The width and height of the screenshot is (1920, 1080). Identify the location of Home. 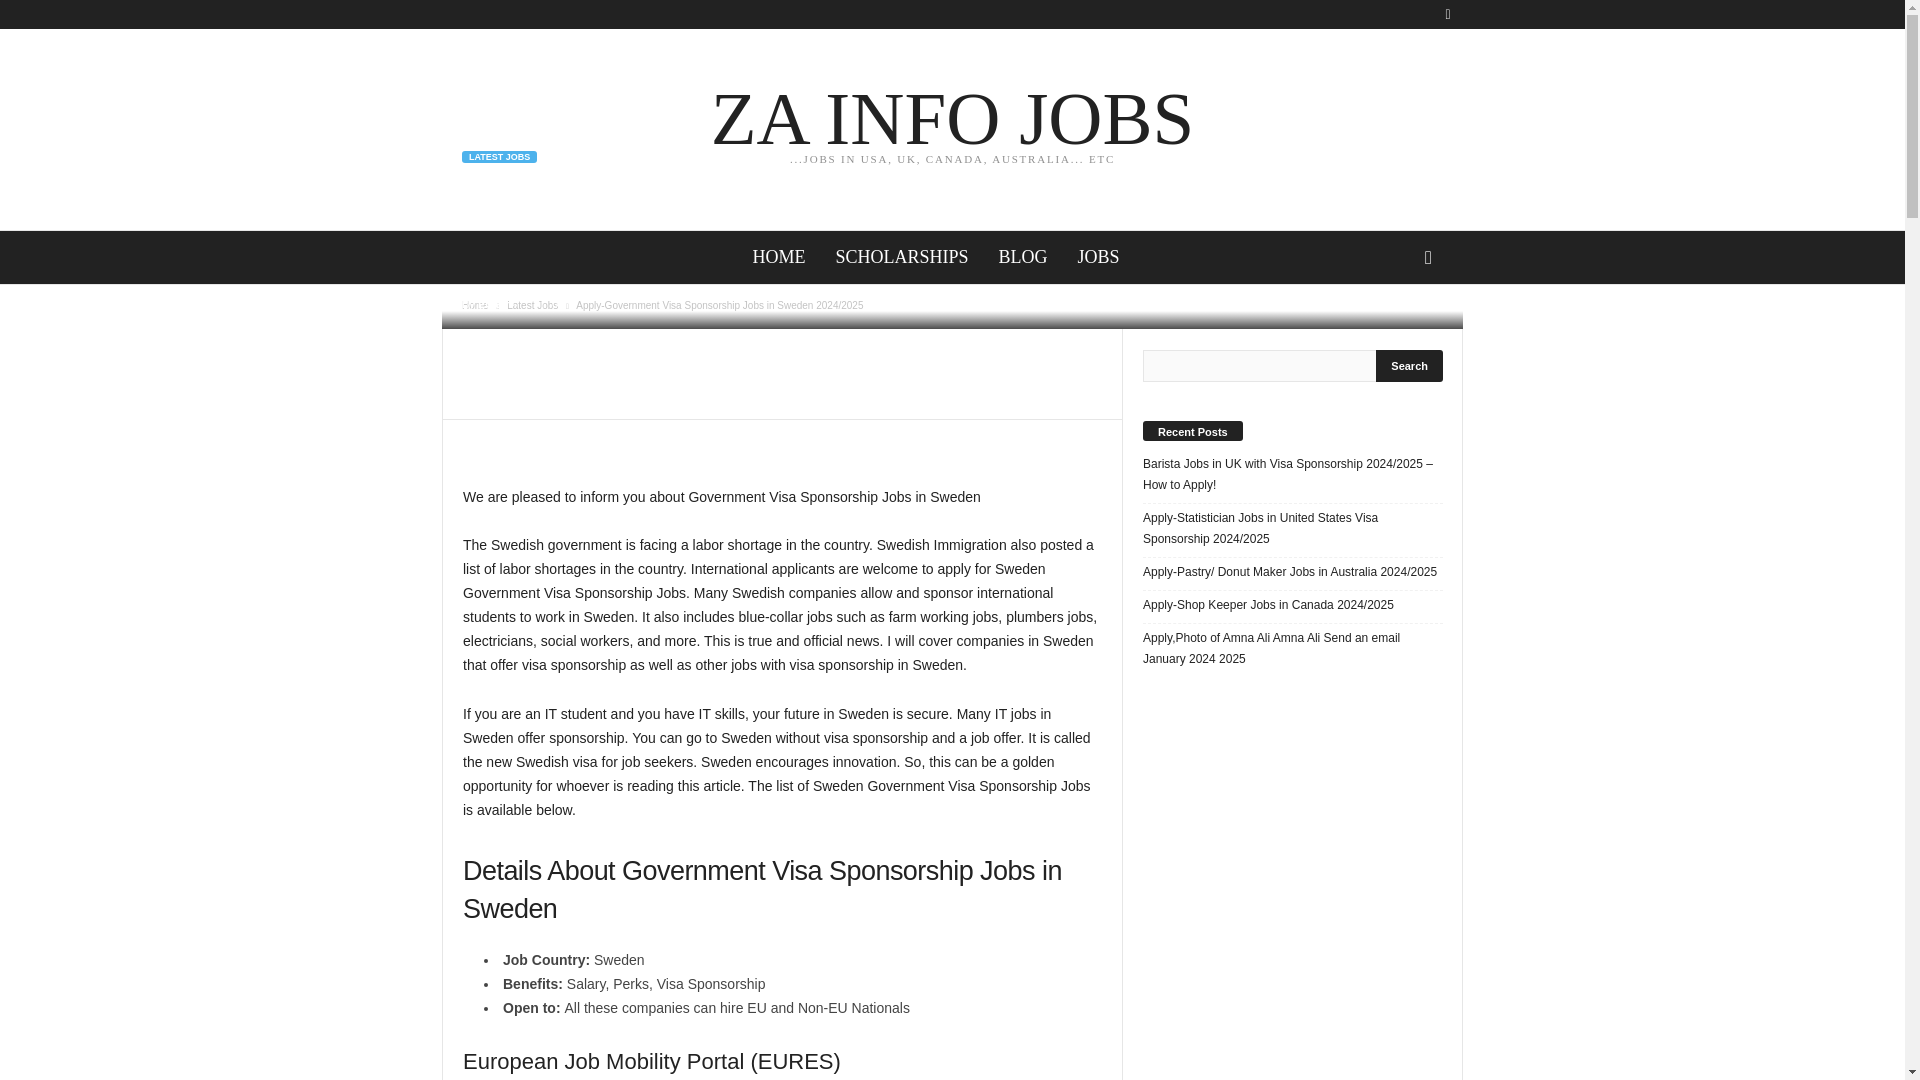
(476, 306).